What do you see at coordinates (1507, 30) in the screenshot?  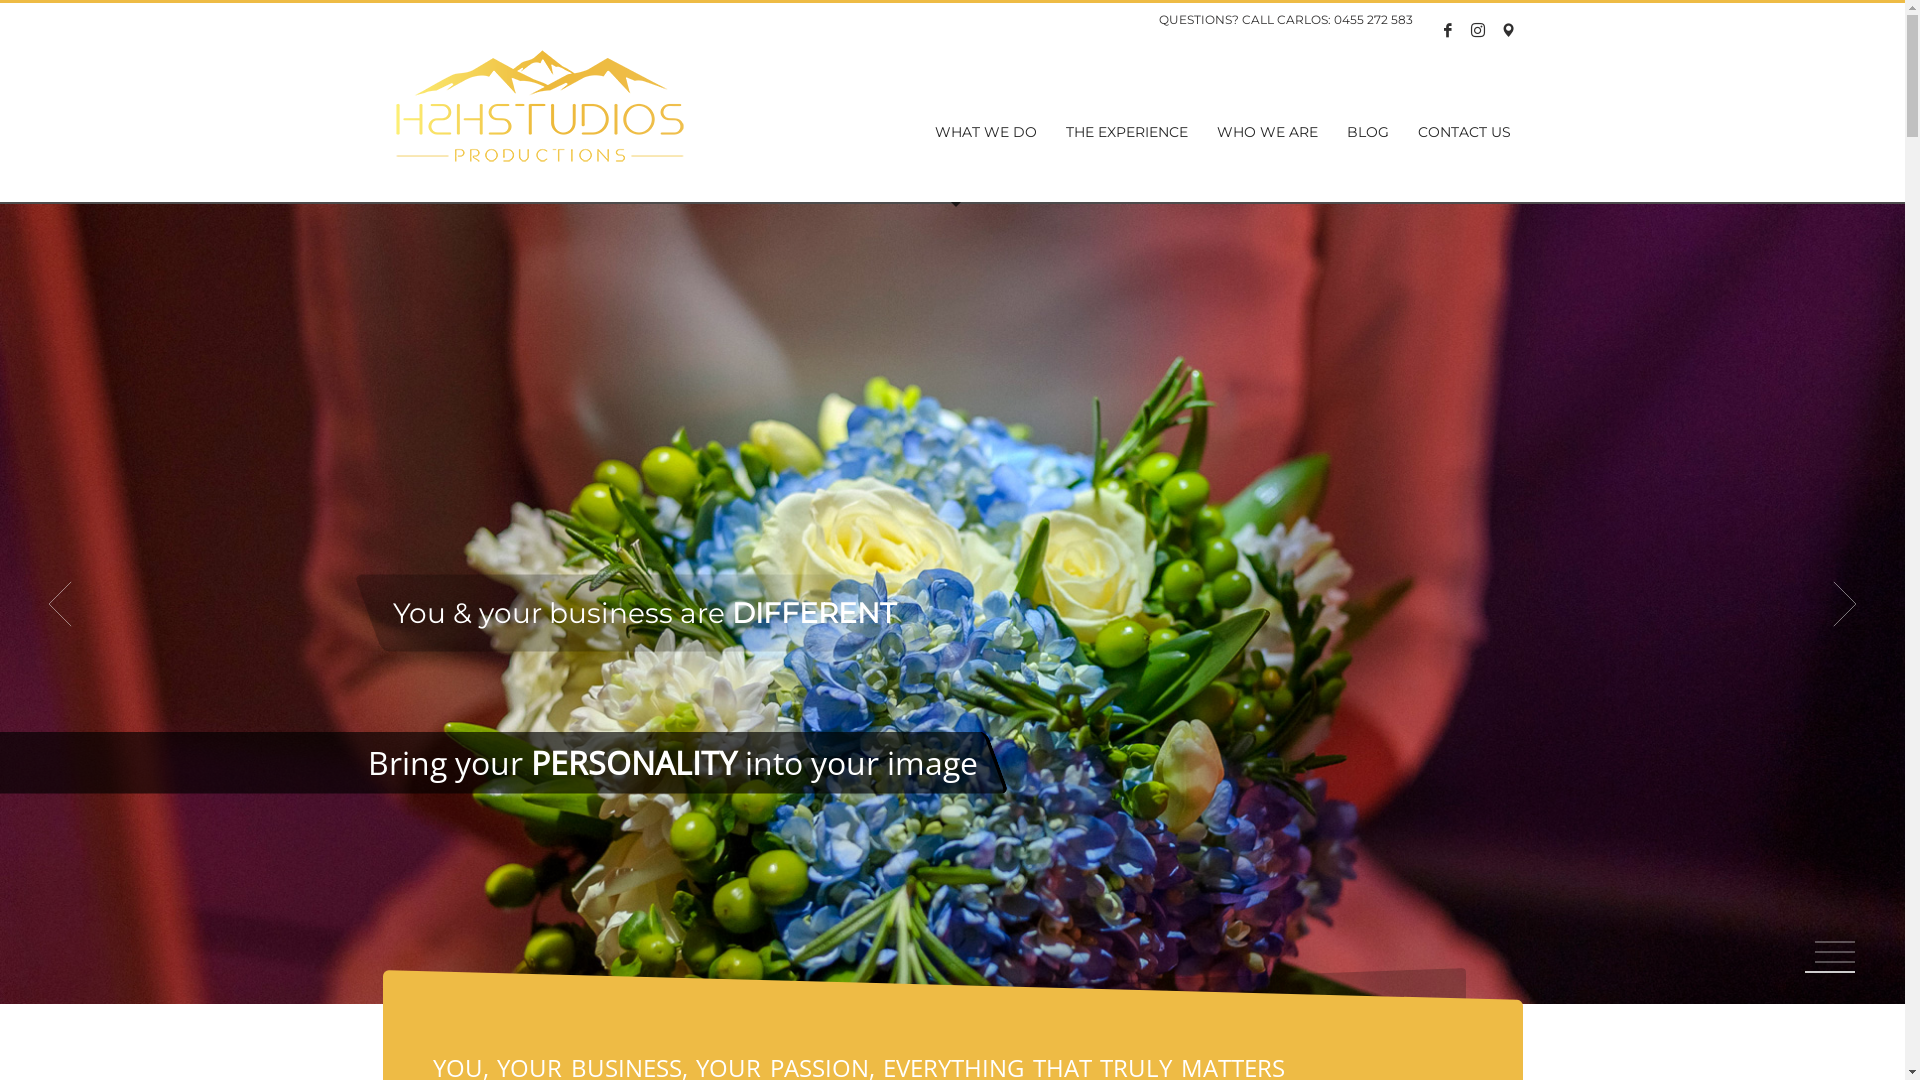 I see `VISIT US: UNIT 2, 34 TECHNOLOGY DRIVE, WARANA QLD 4575` at bounding box center [1507, 30].